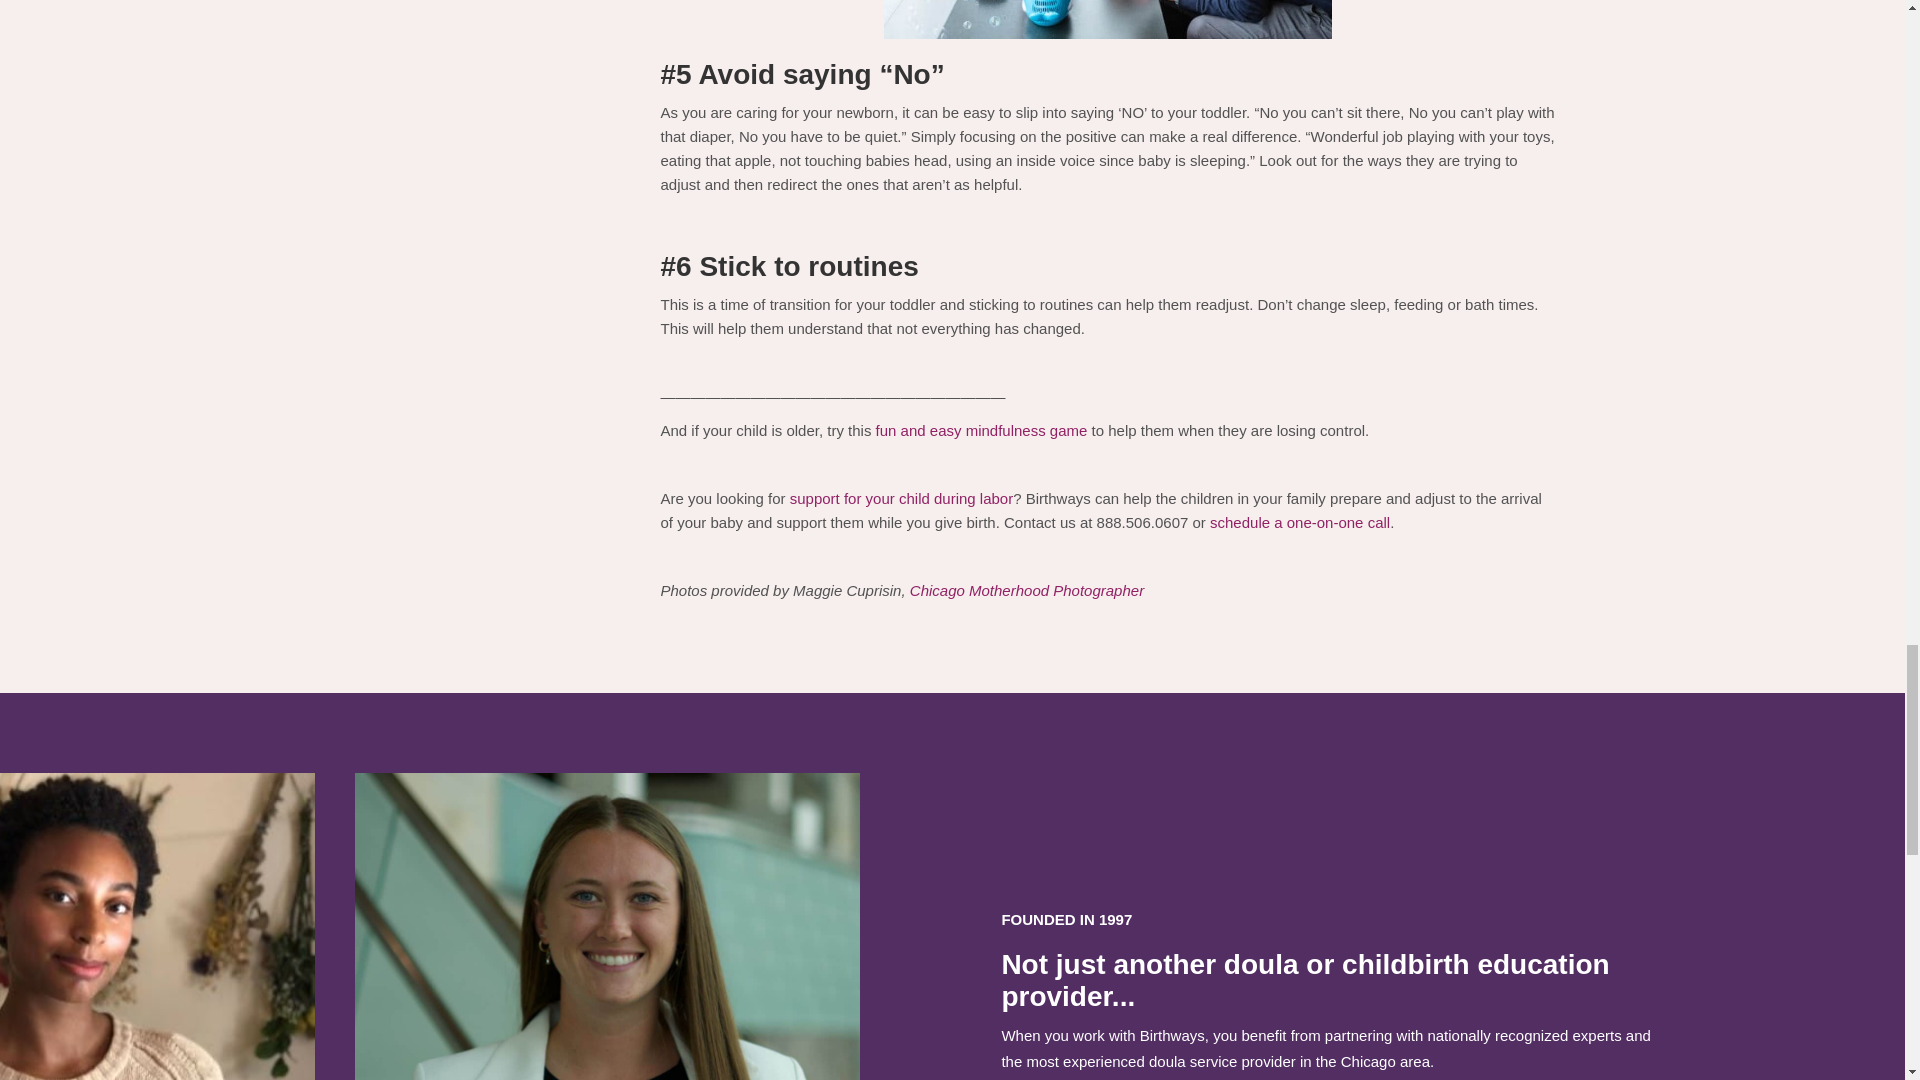  Describe the element at coordinates (1300, 522) in the screenshot. I see `schedule a one-on-one call` at that location.